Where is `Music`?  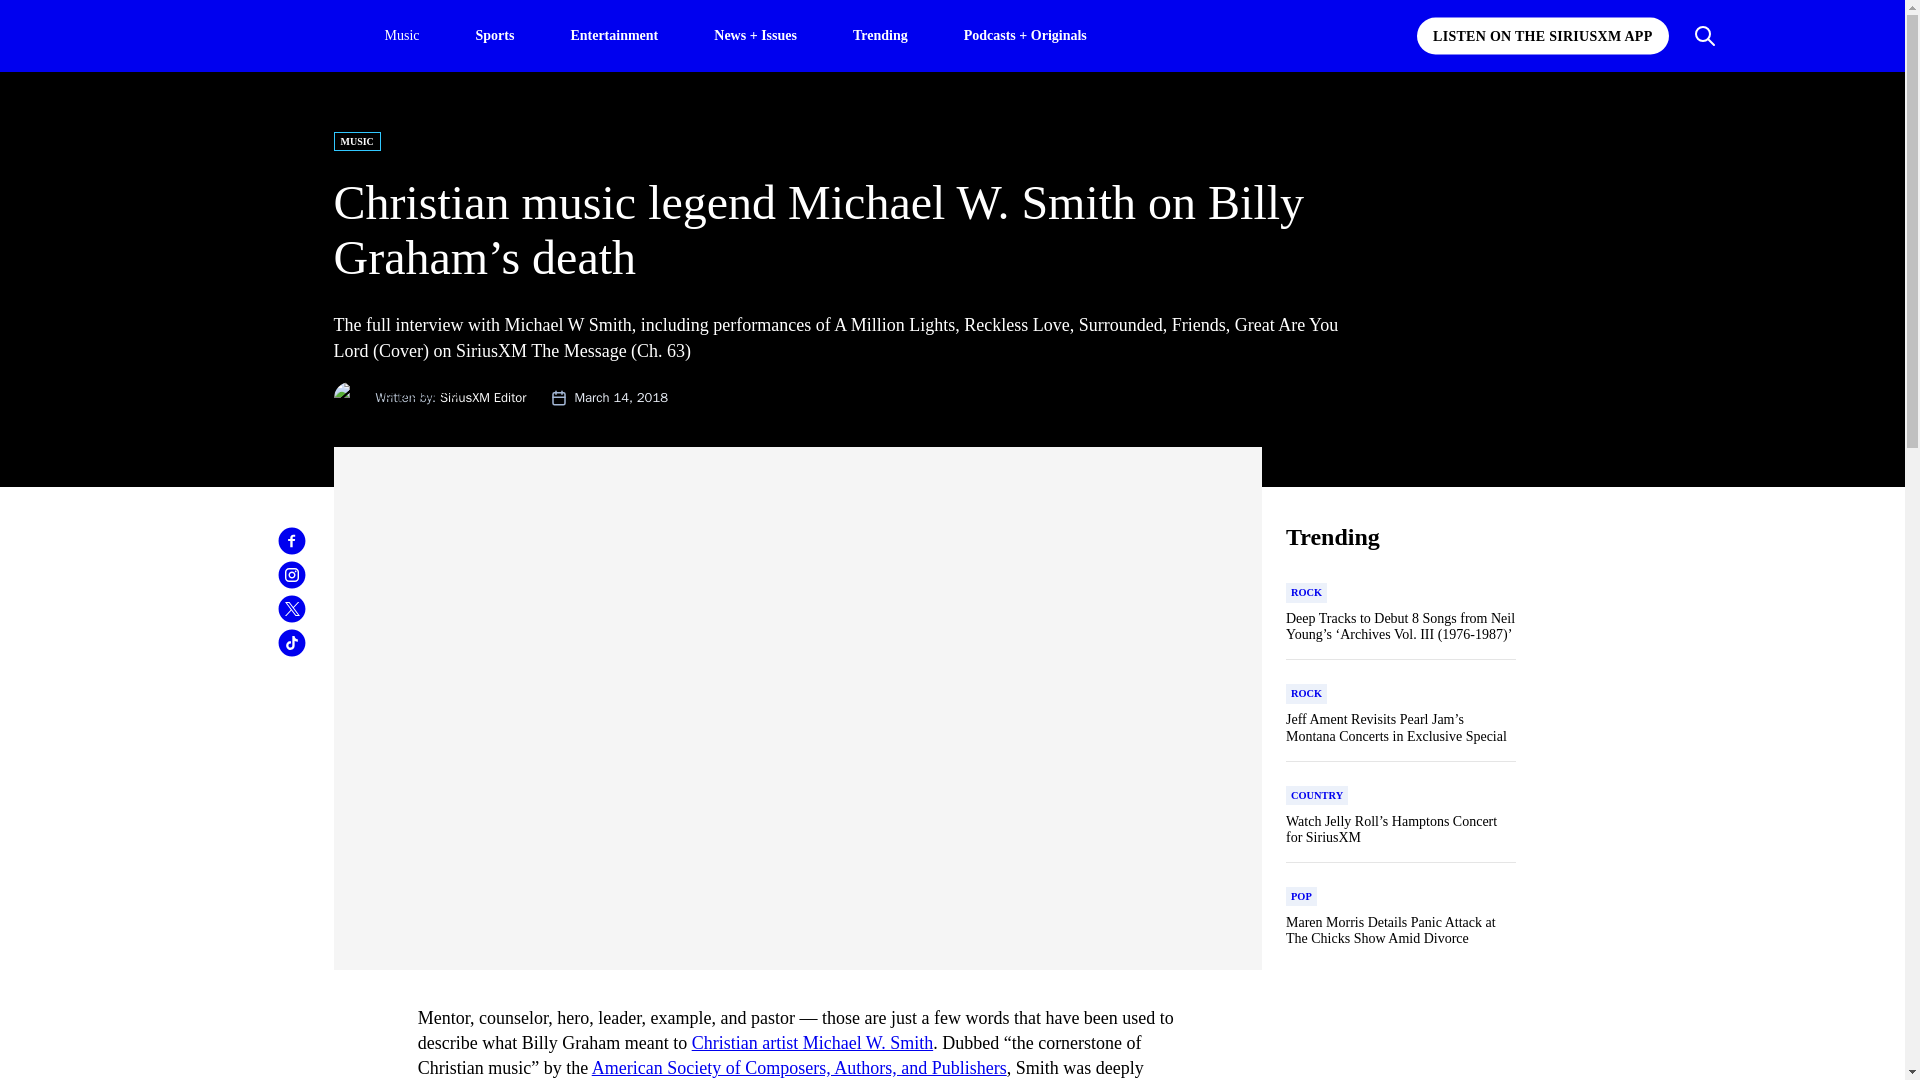
Music is located at coordinates (401, 36).